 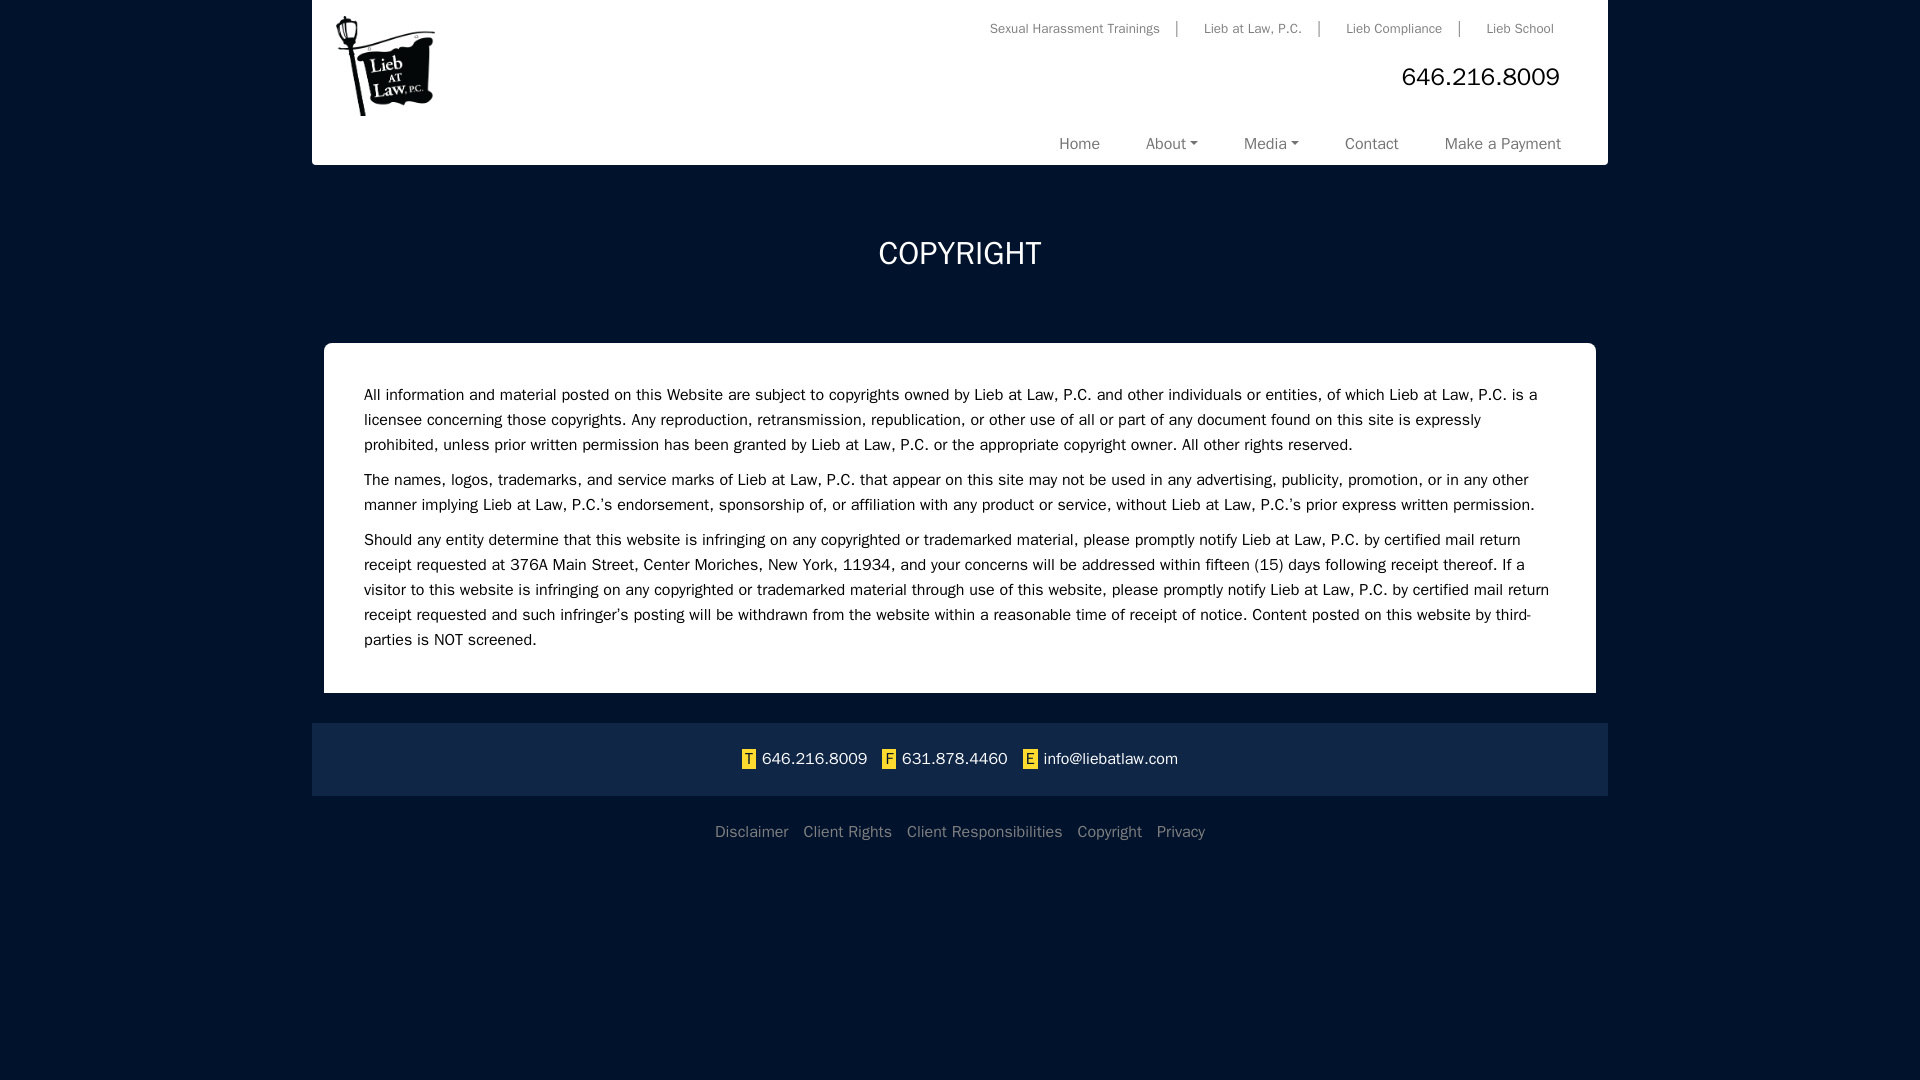 I want to click on Lieb Compliance, so click(x=1310, y=144).